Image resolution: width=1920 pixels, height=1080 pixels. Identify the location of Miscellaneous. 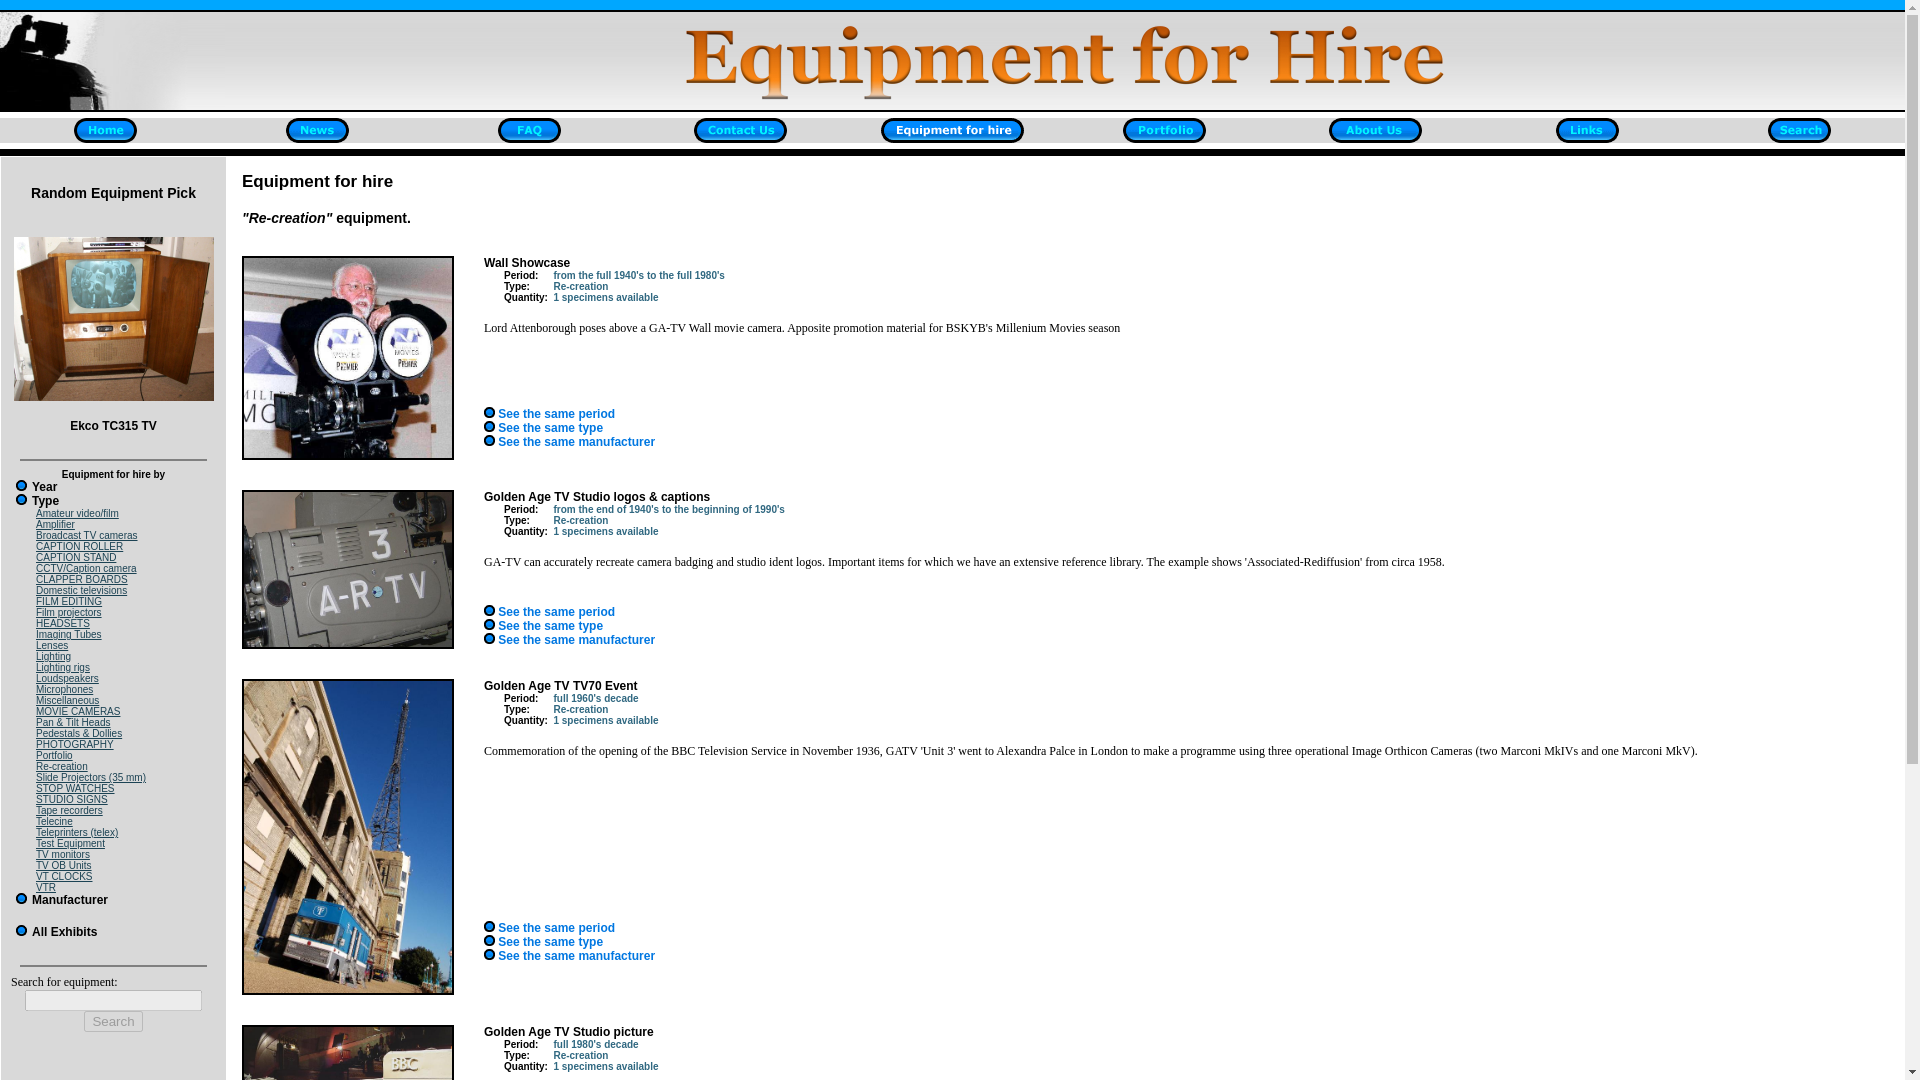
(68, 700).